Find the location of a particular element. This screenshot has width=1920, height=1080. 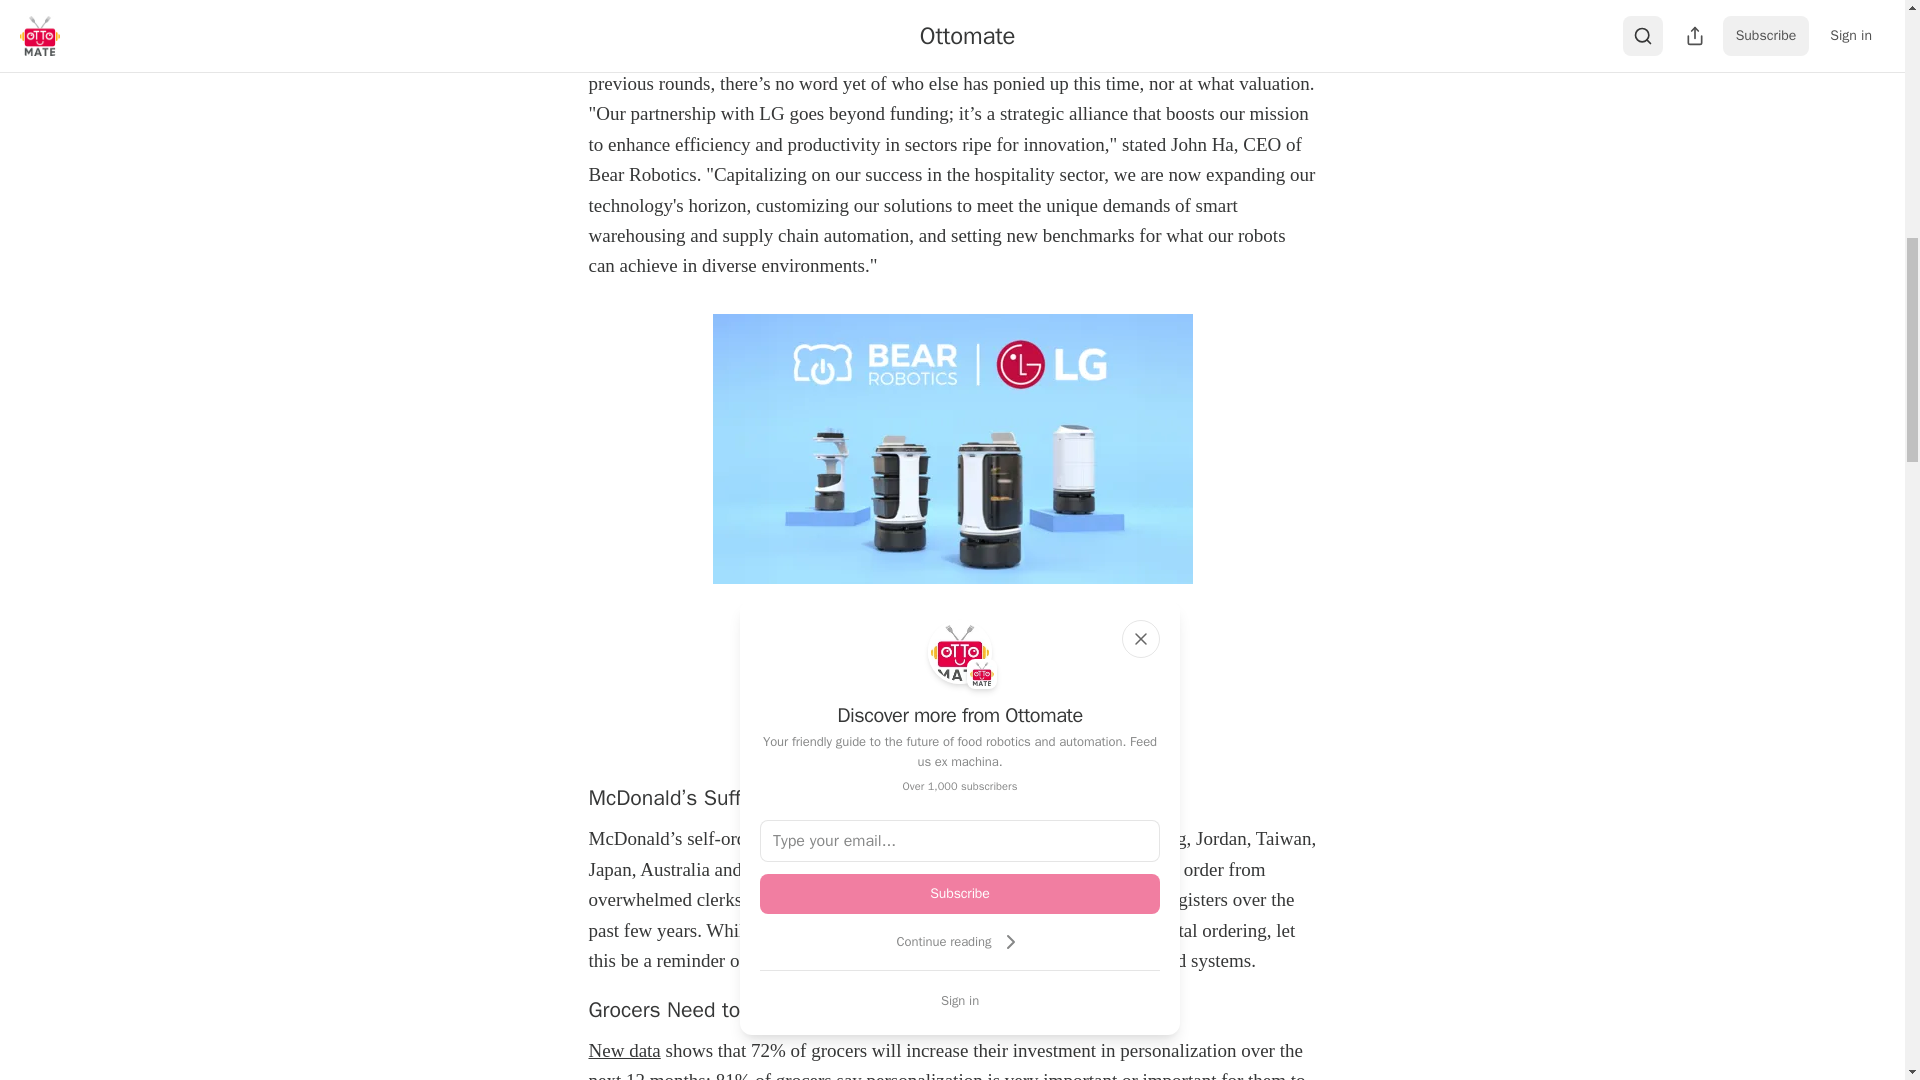

major outage is located at coordinates (1023, 838).